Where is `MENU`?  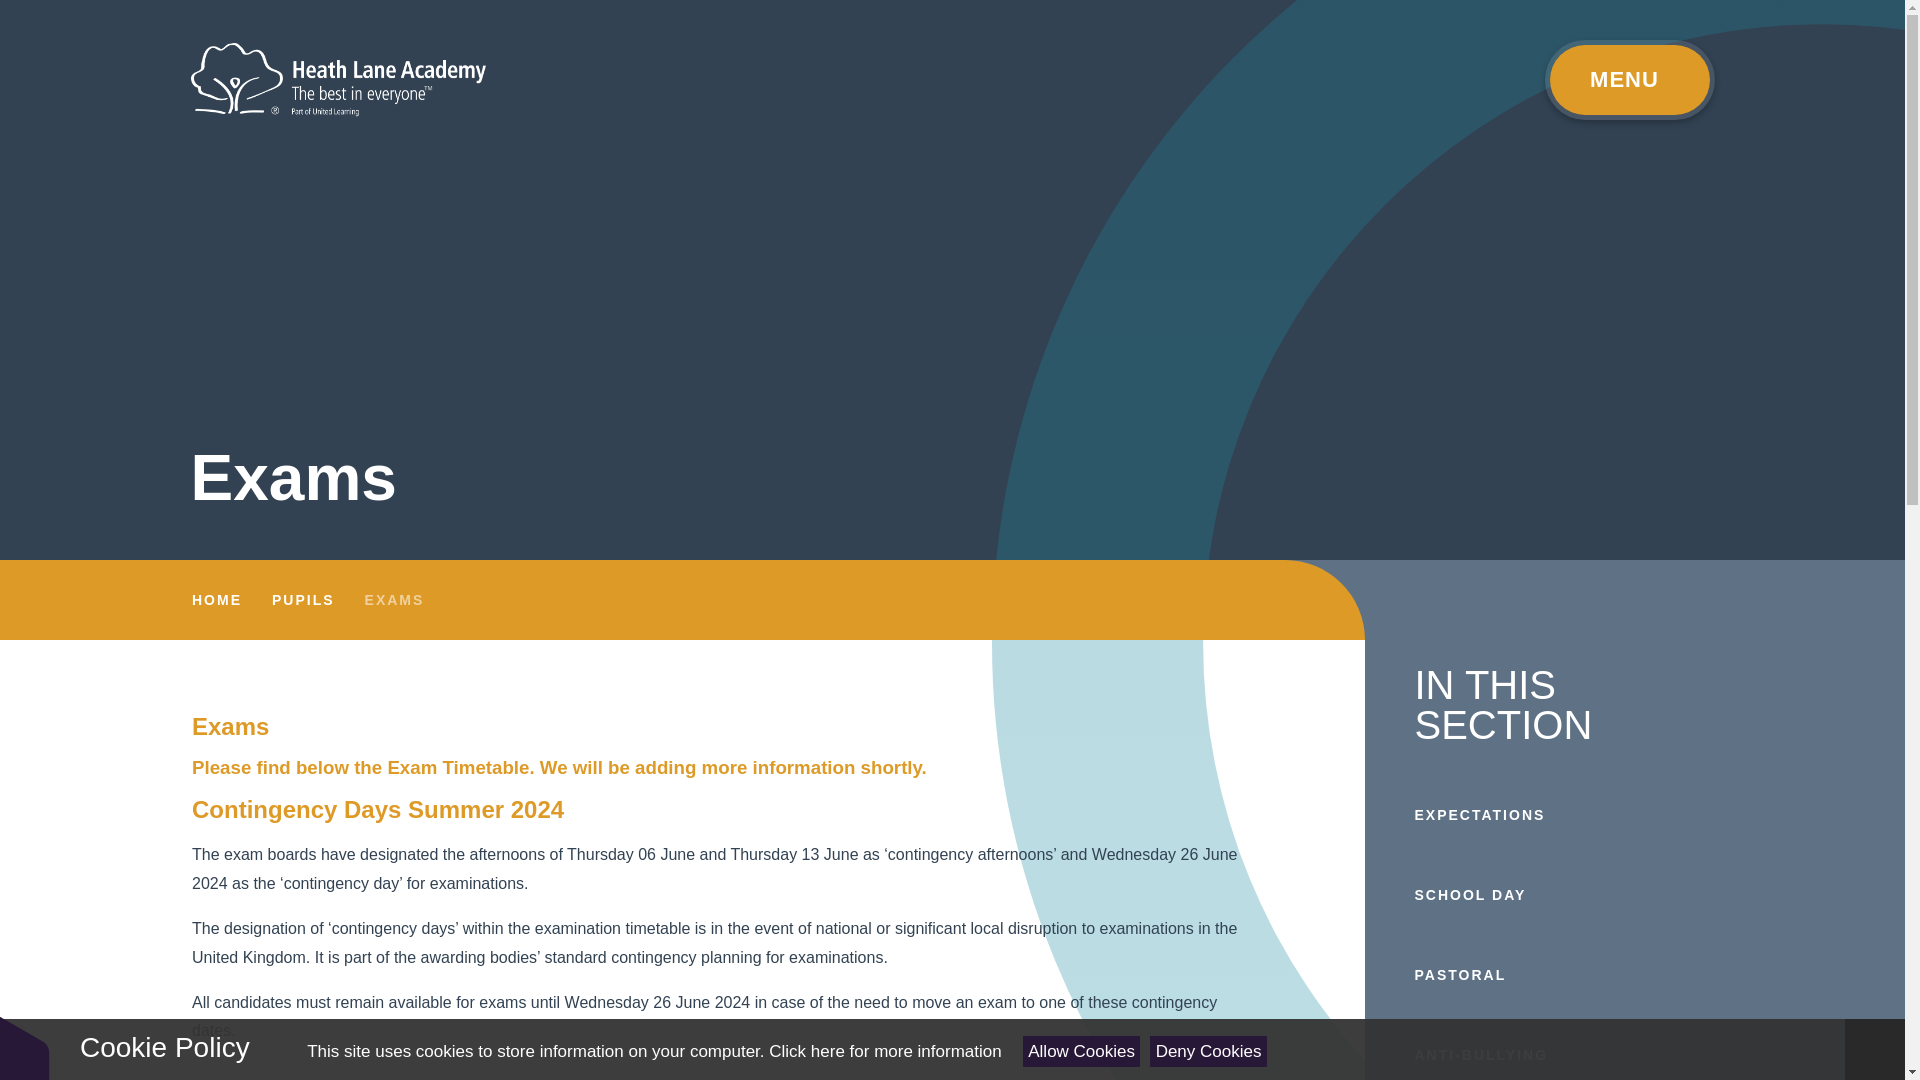
MENU is located at coordinates (1628, 79).